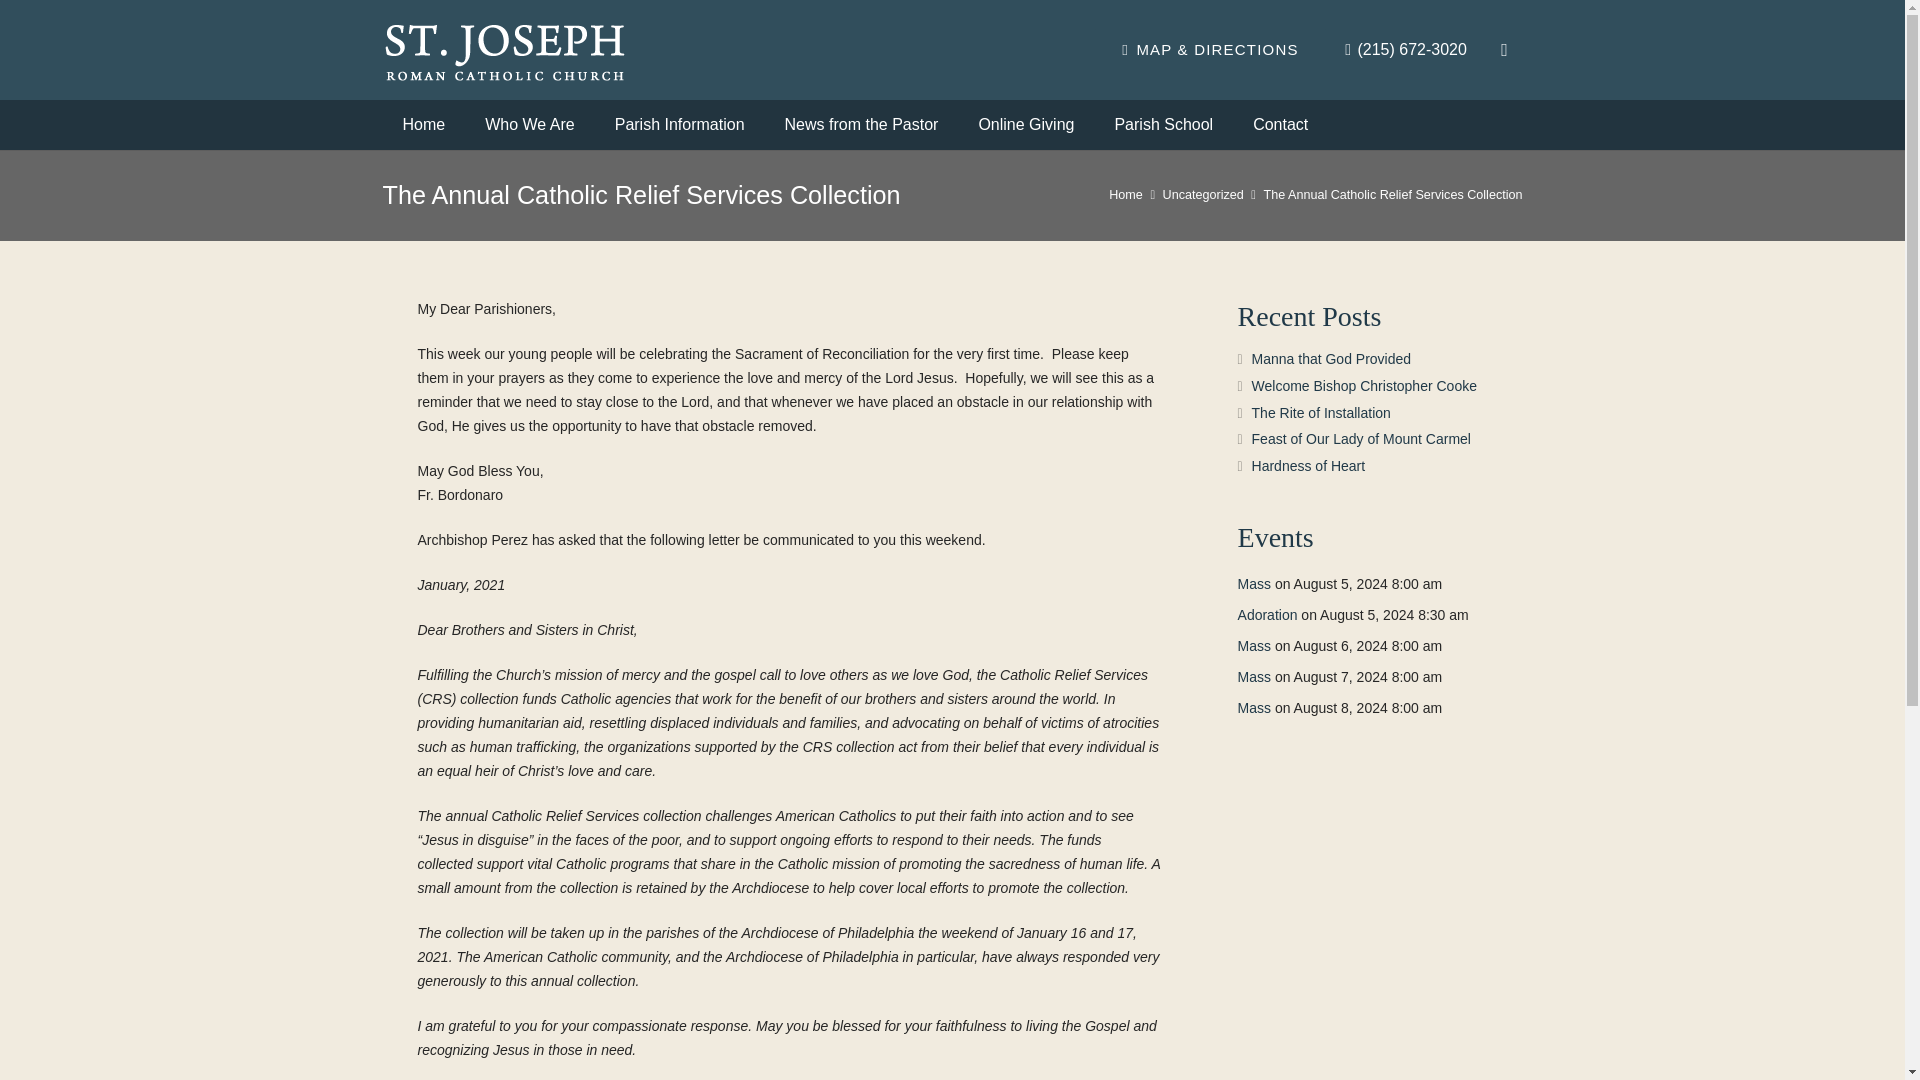 The image size is (1920, 1080). What do you see at coordinates (1280, 125) in the screenshot?
I see `Contact` at bounding box center [1280, 125].